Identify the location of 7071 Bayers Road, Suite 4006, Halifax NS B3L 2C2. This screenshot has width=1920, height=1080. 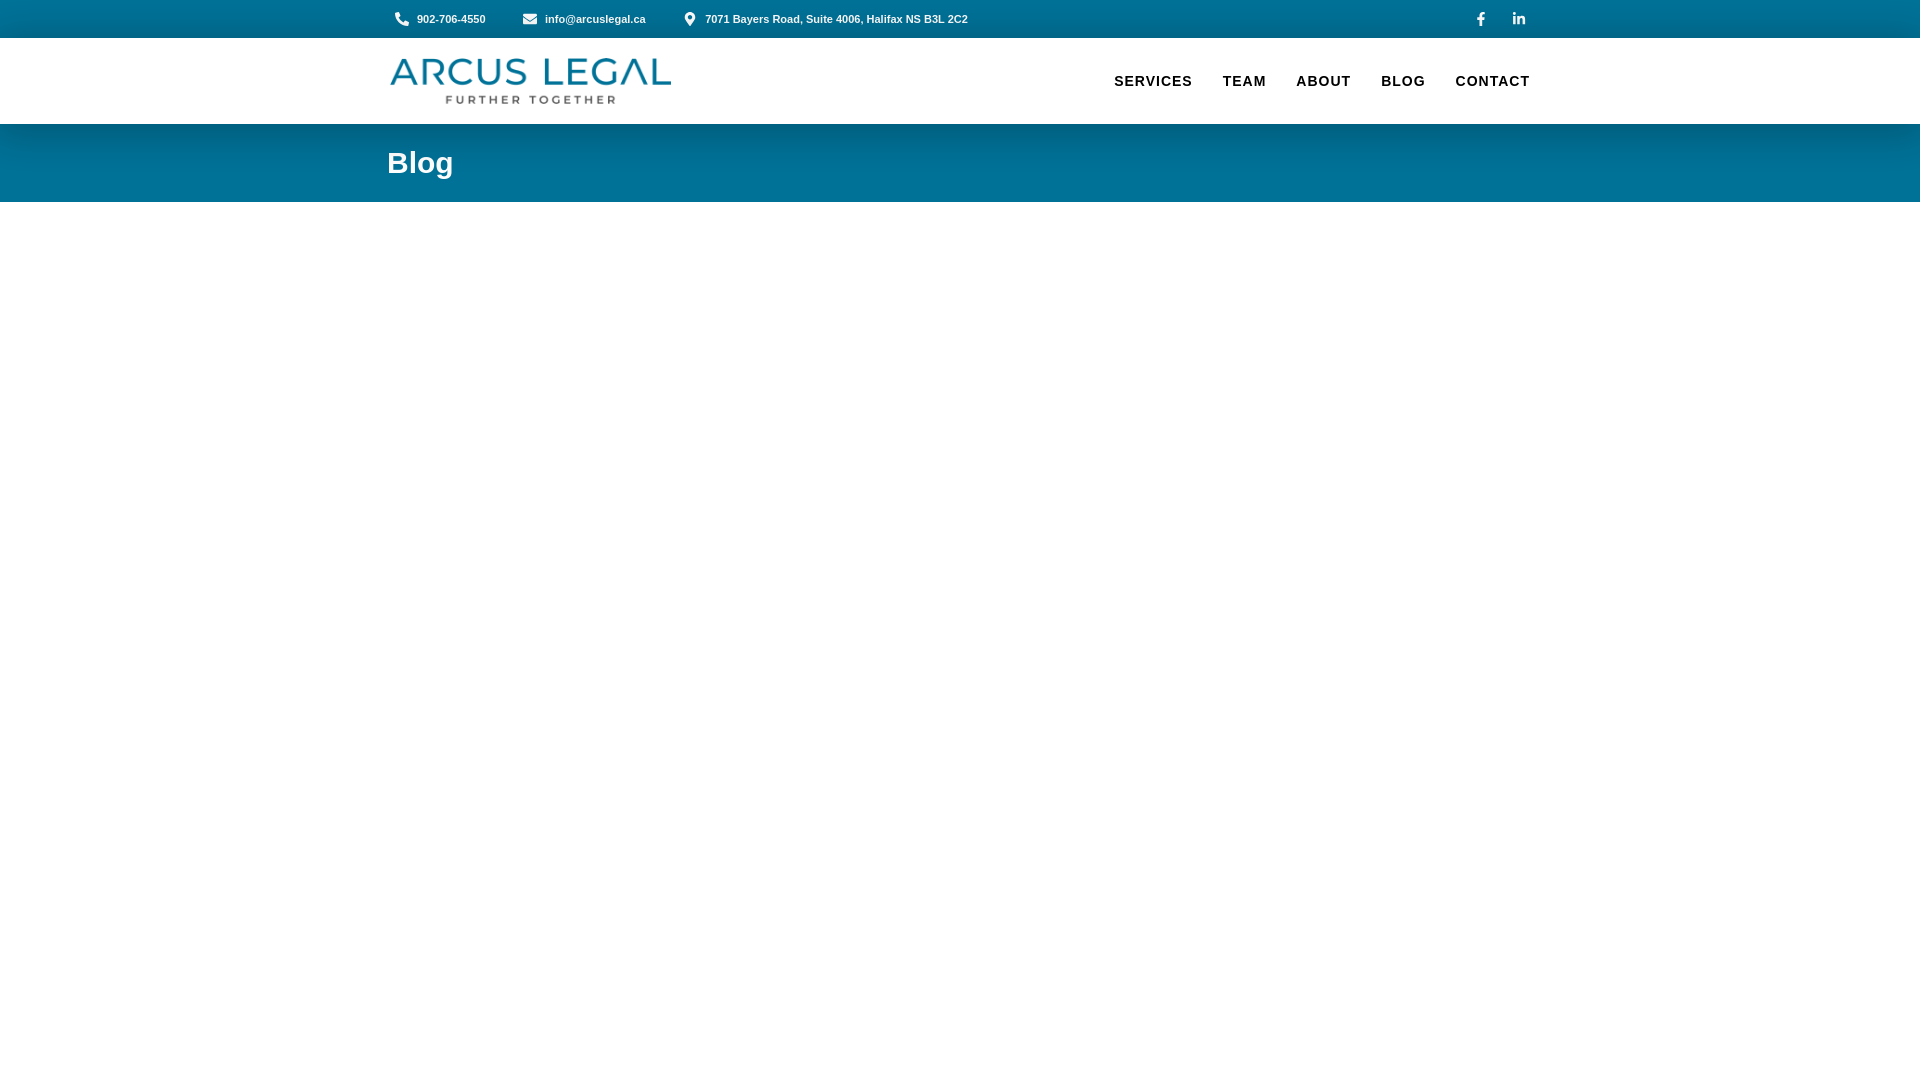
(825, 19).